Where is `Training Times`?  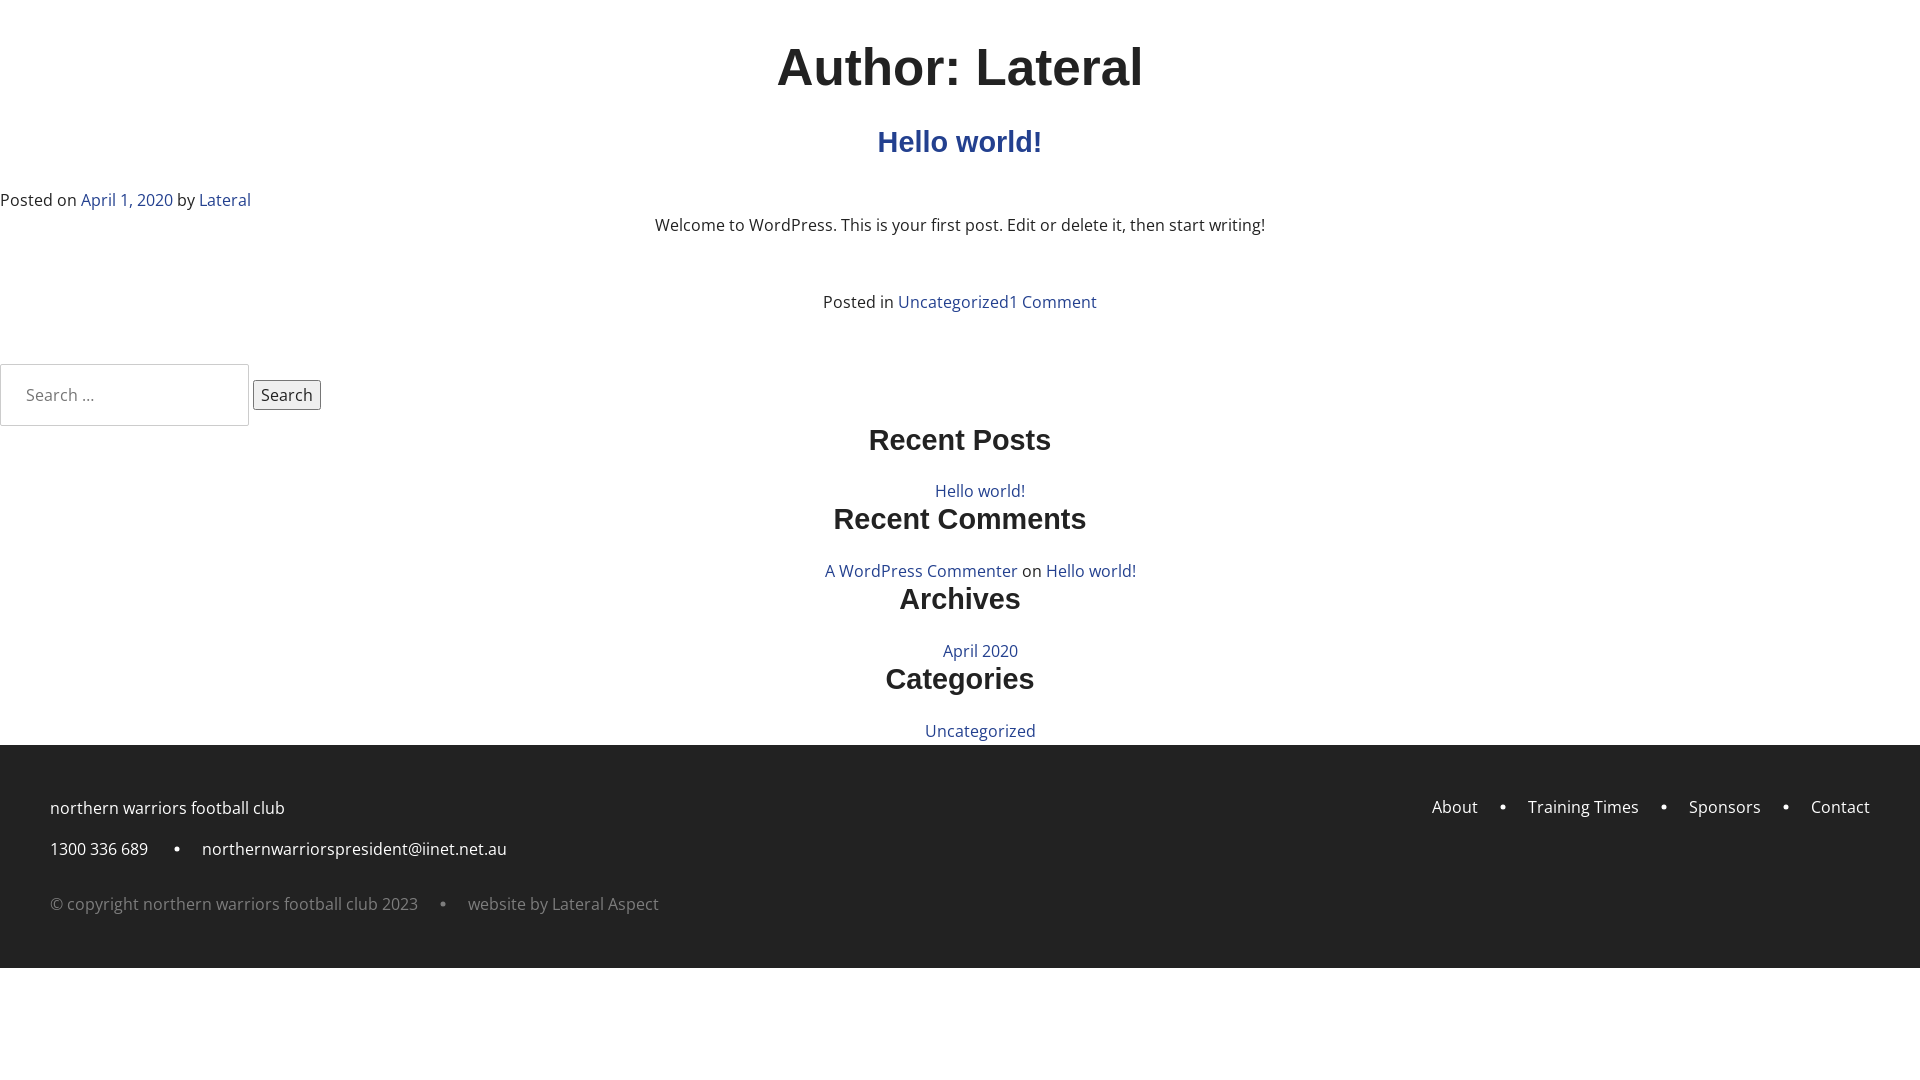
Training Times is located at coordinates (1584, 807).